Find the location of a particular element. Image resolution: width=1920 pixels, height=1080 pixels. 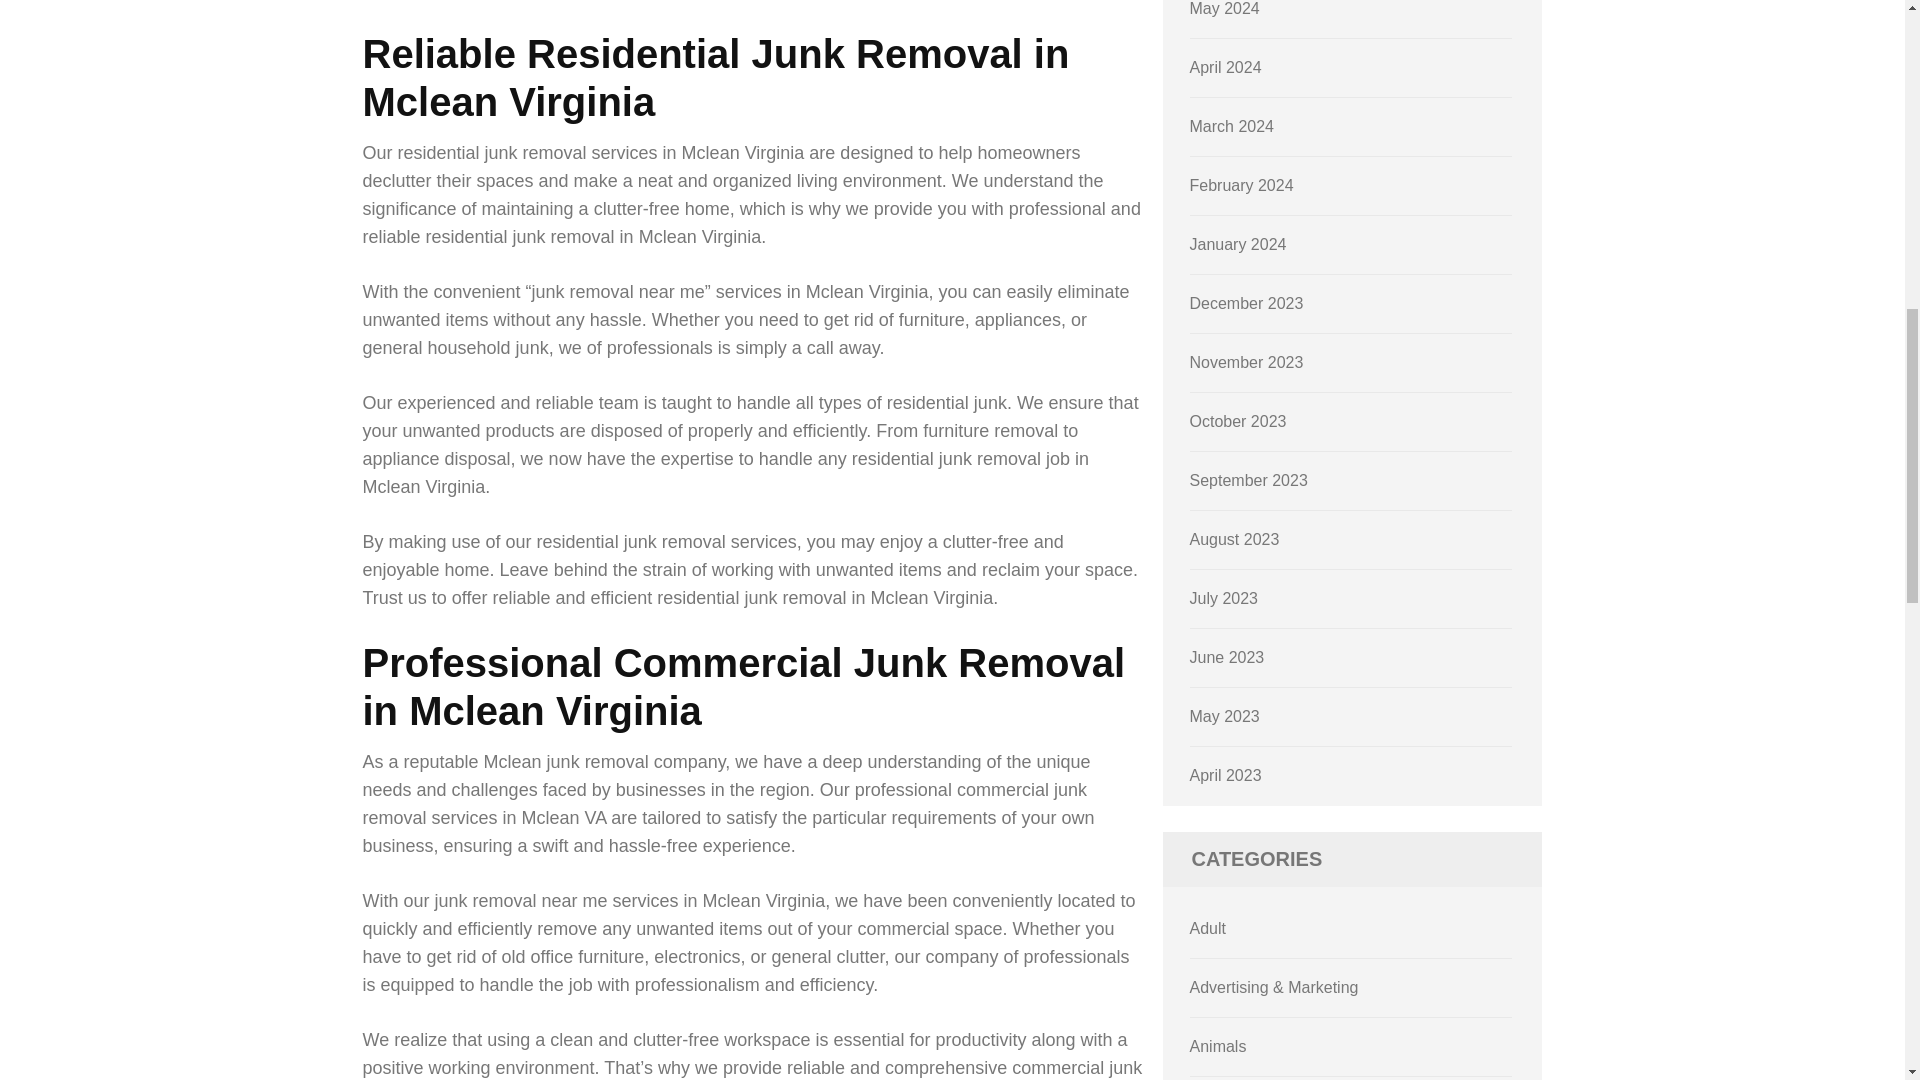

April 2023 is located at coordinates (1226, 775).